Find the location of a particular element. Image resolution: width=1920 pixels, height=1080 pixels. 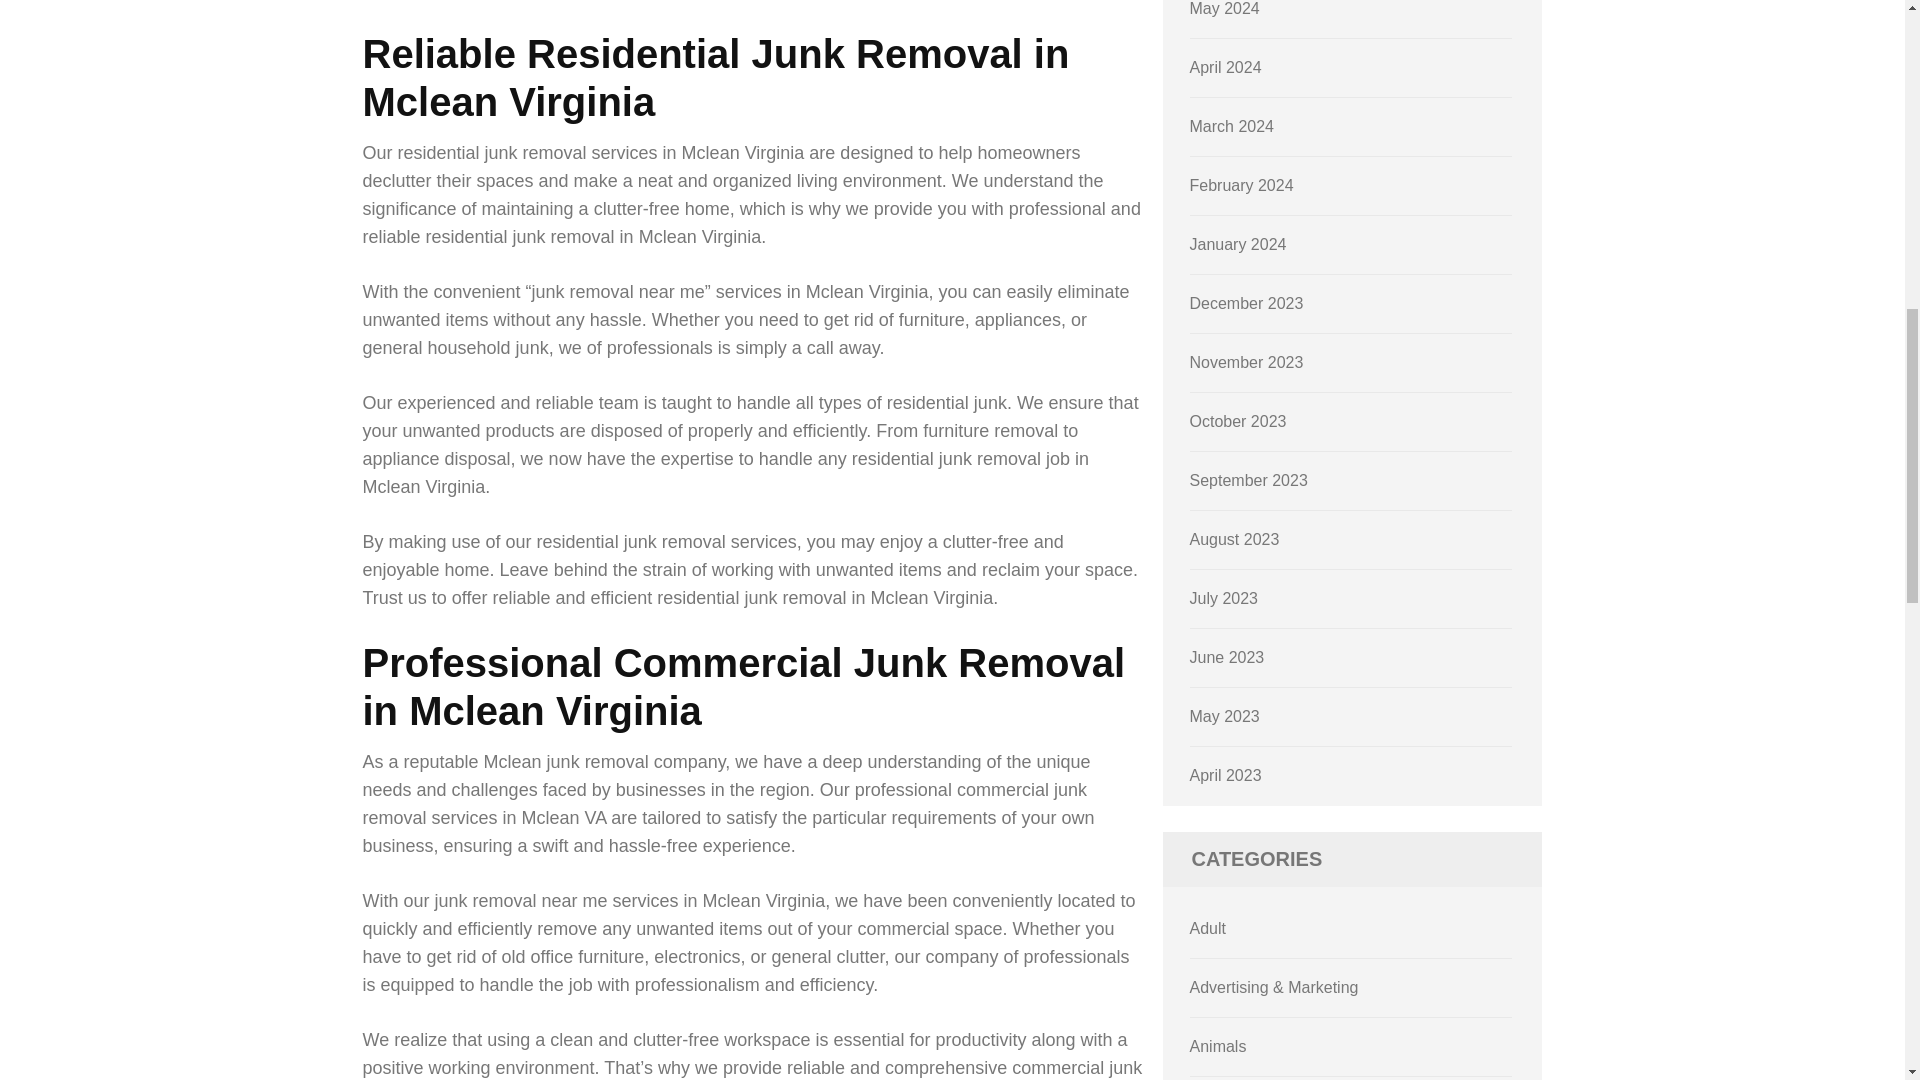

April 2023 is located at coordinates (1226, 775).